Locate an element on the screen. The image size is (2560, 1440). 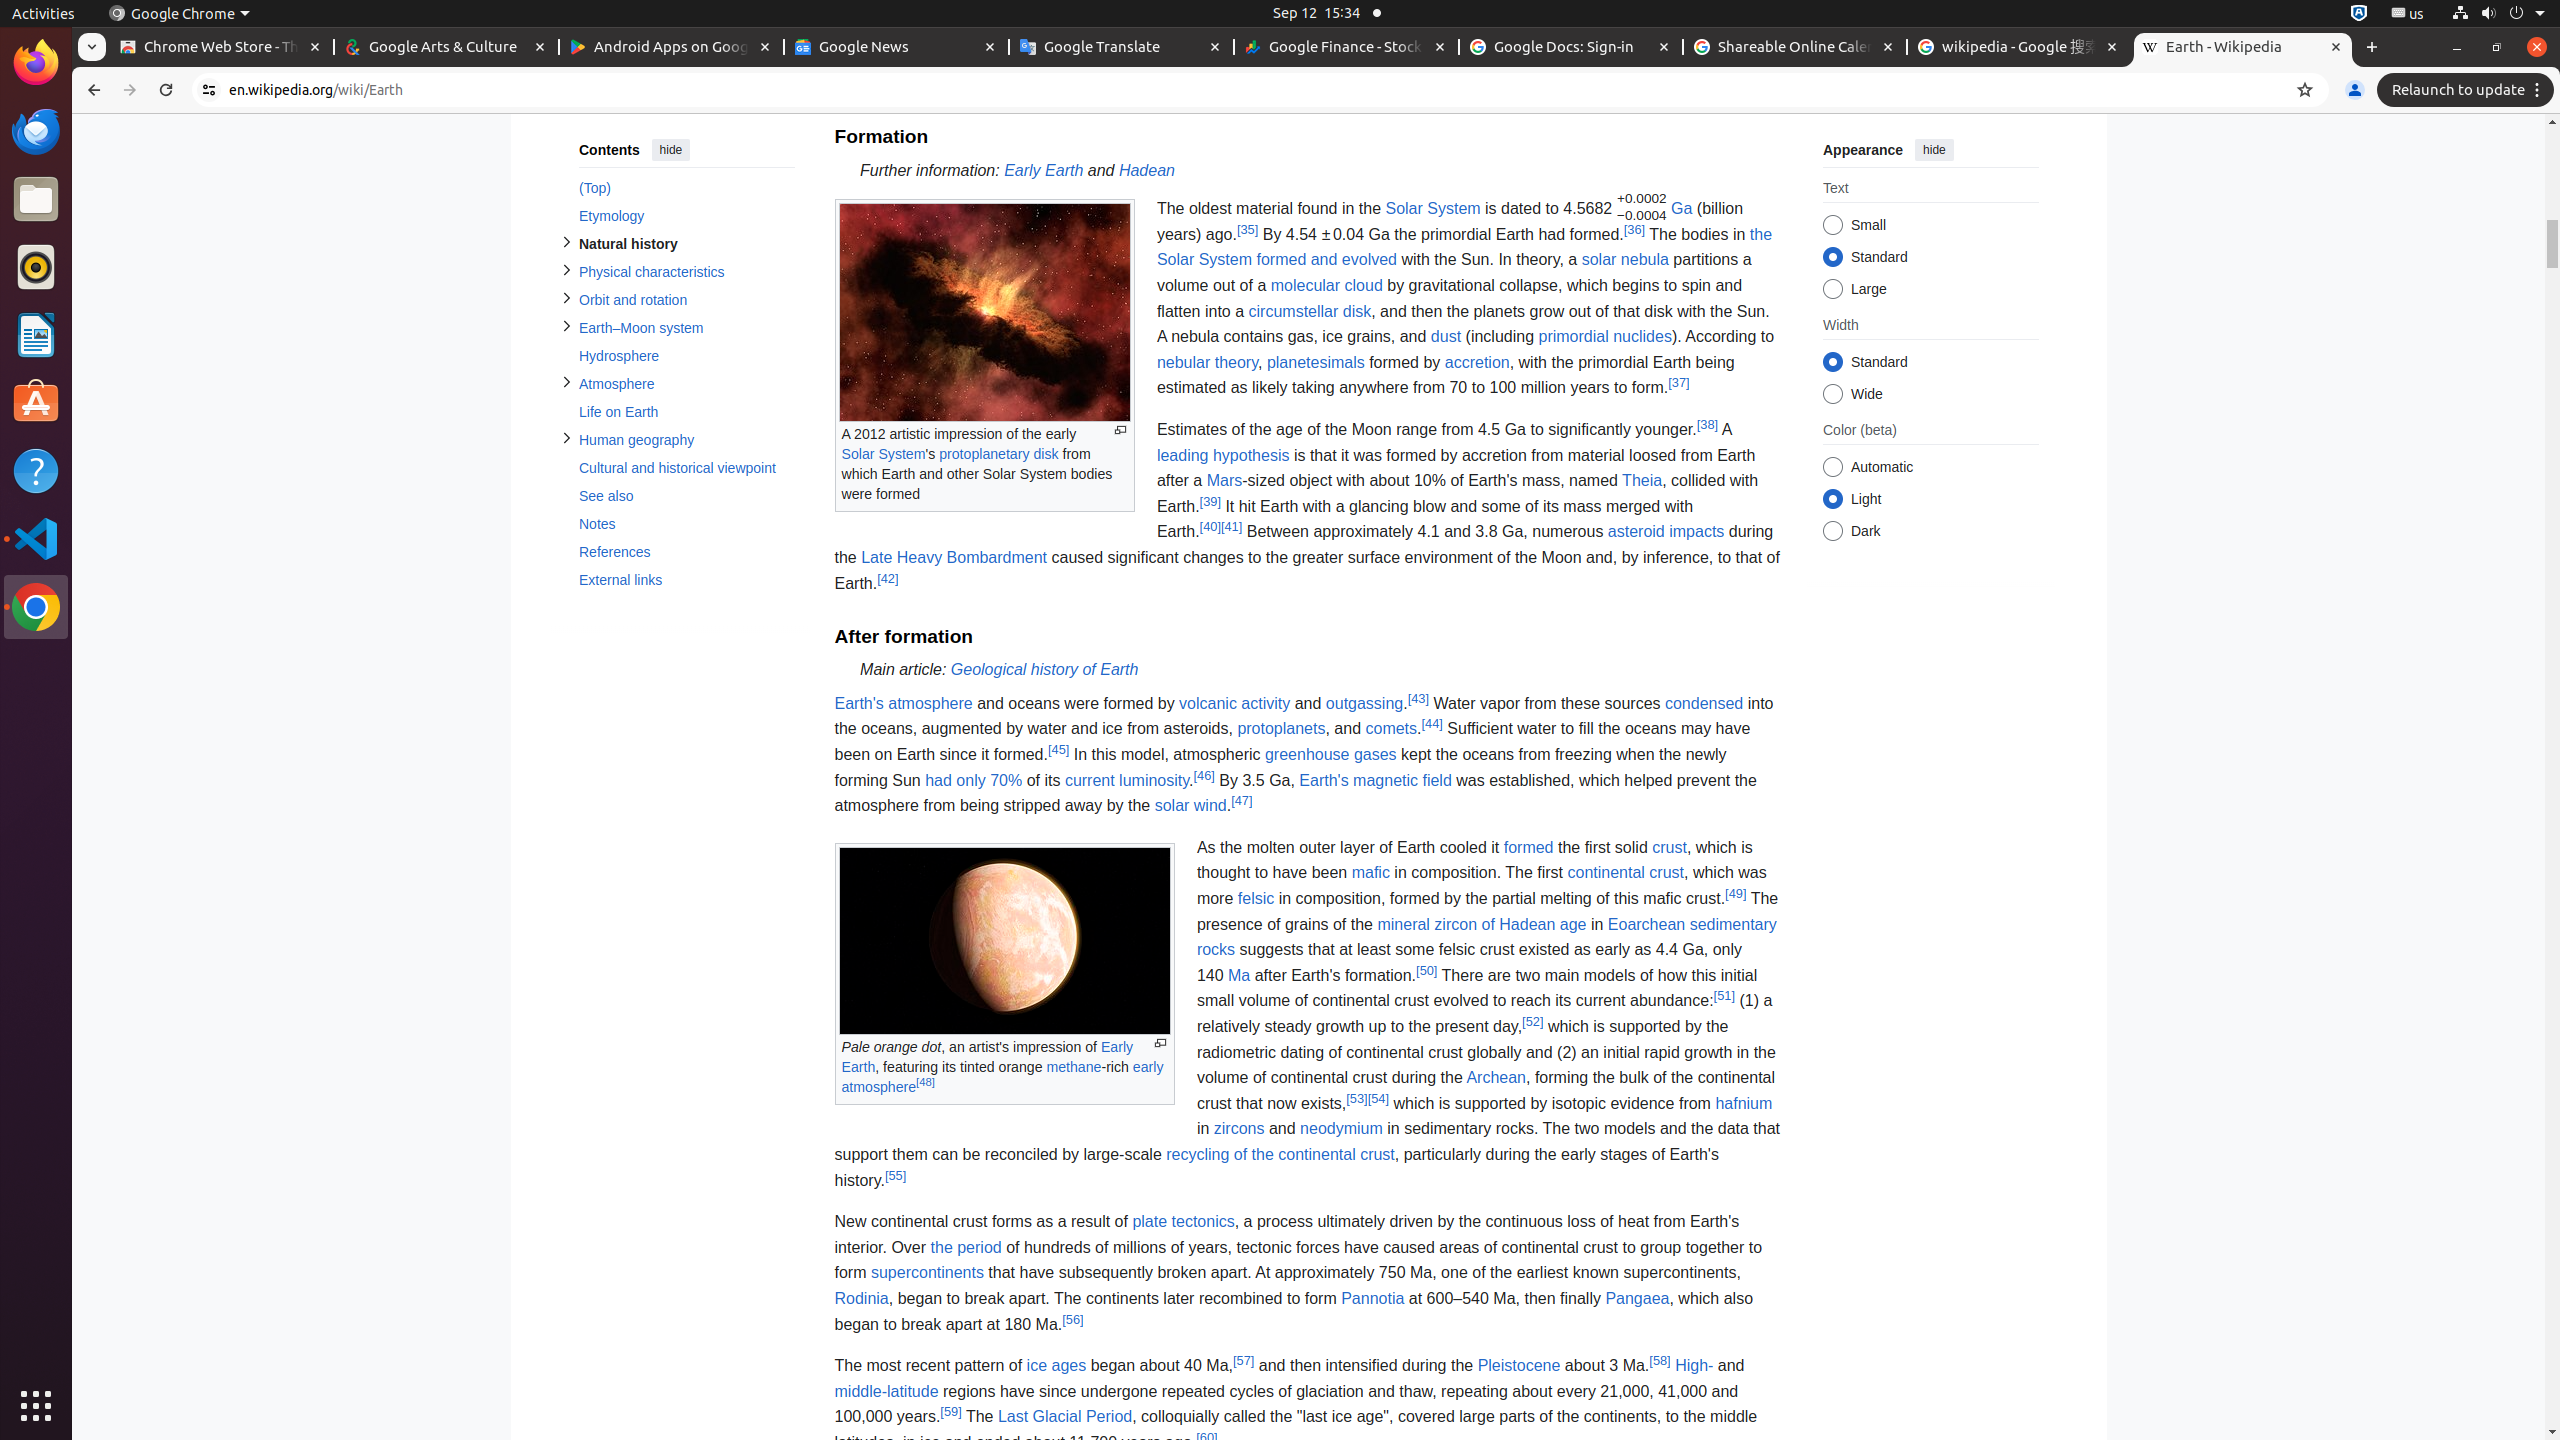
Last Glacial Period is located at coordinates (1065, 1417).